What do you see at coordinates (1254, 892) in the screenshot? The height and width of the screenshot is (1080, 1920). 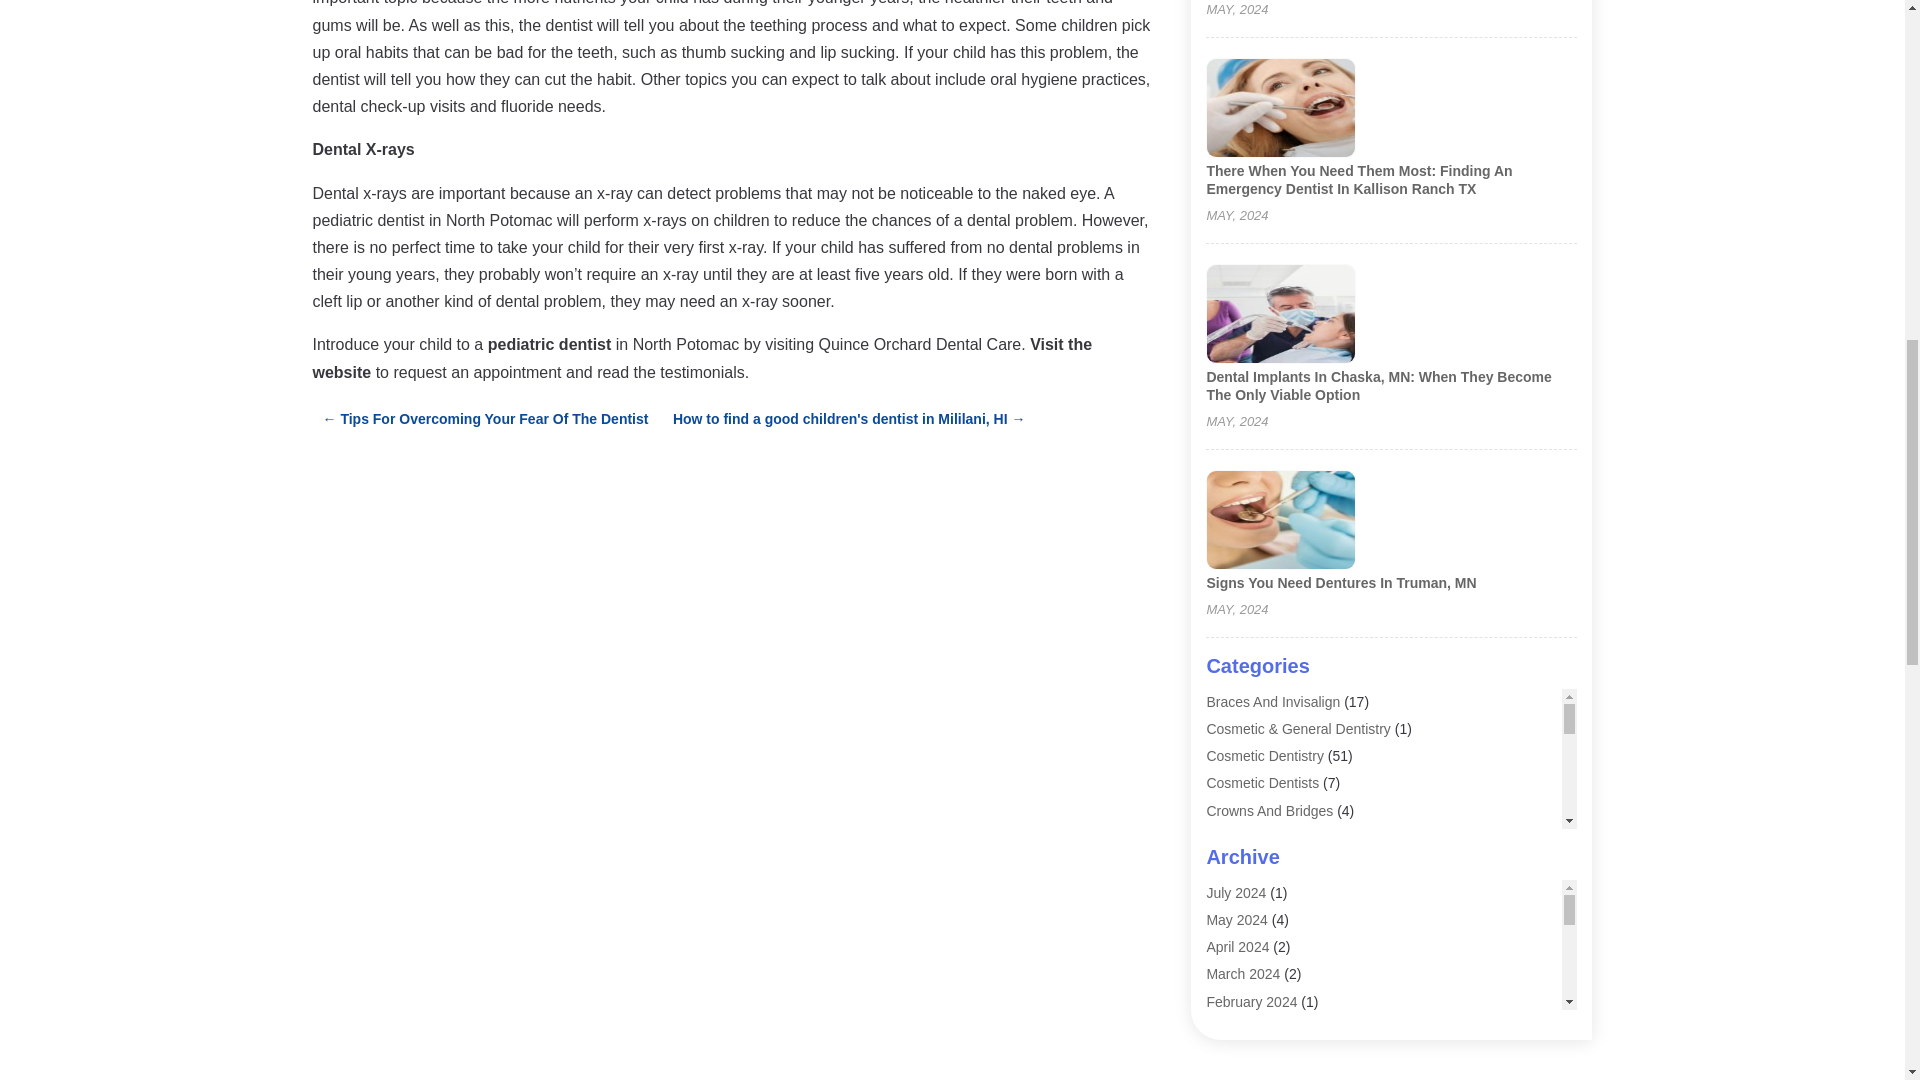 I see `Dental Implants` at bounding box center [1254, 892].